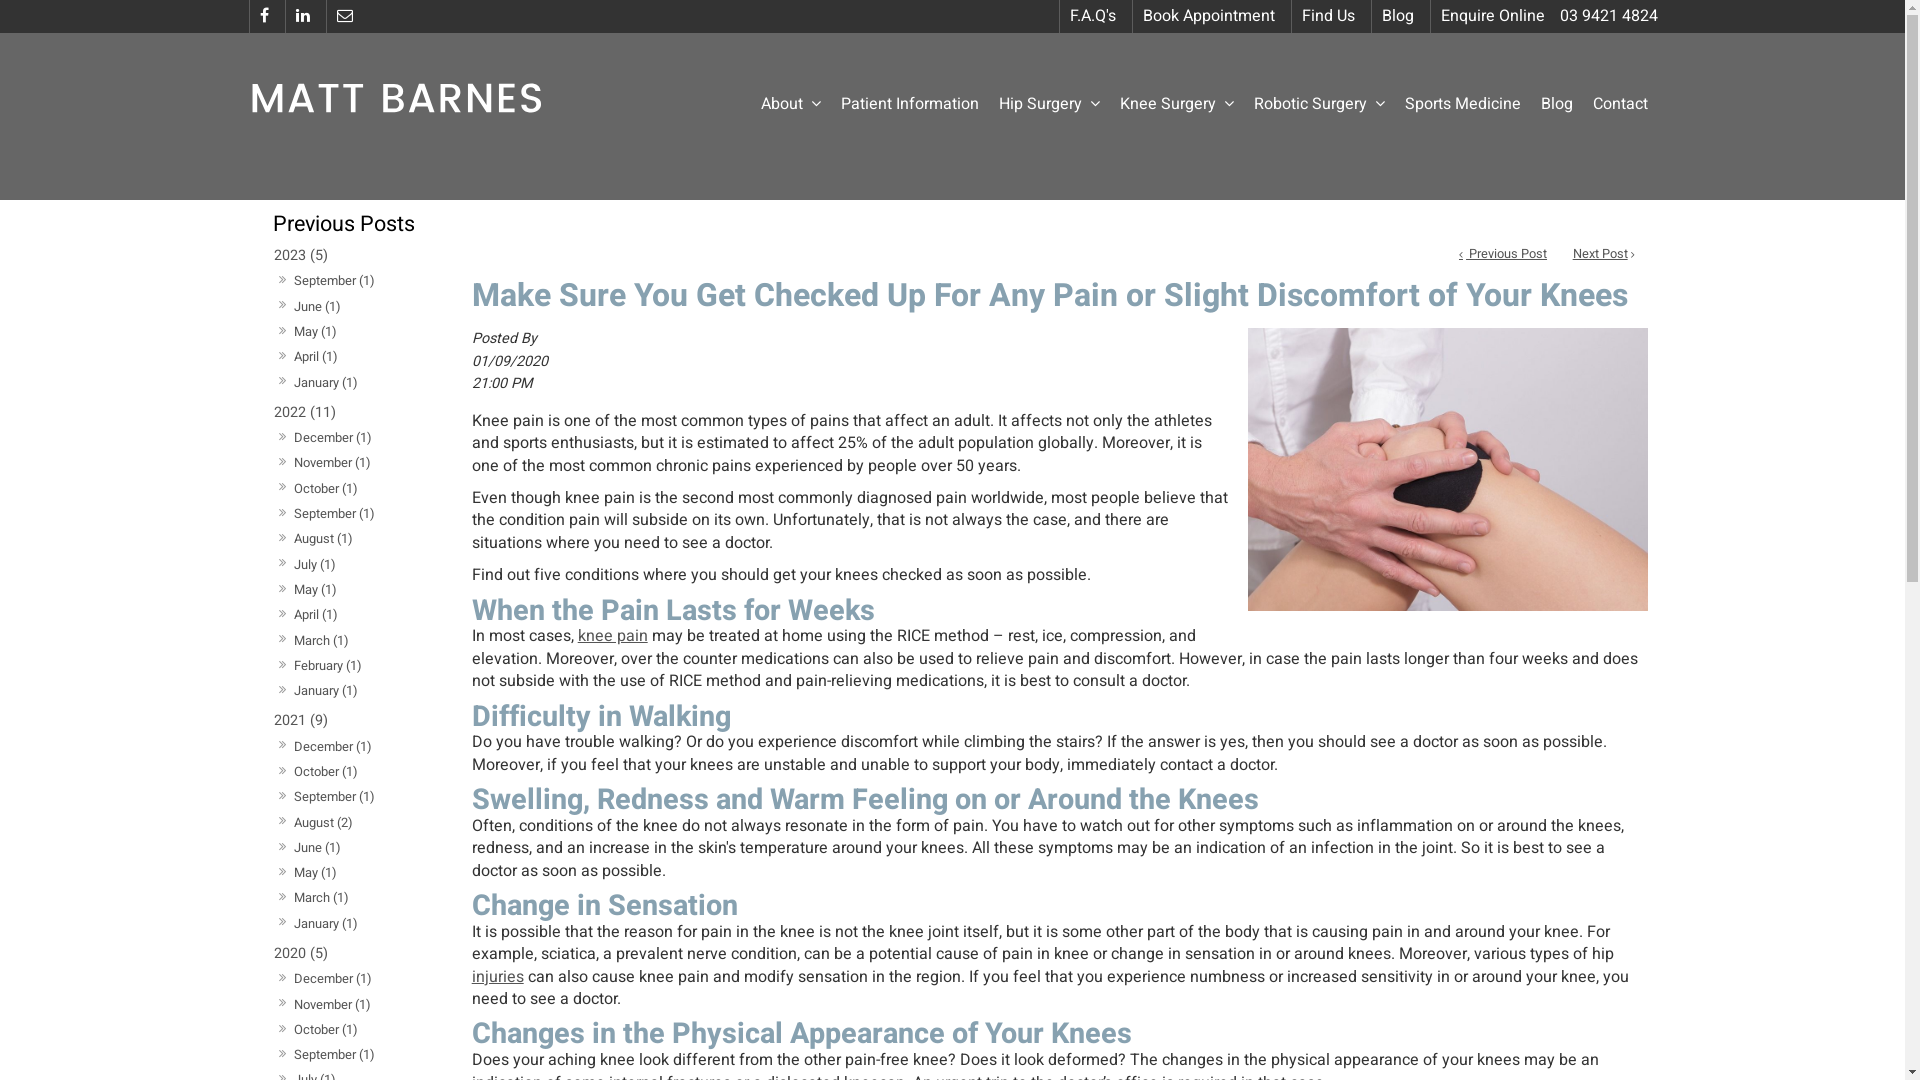  What do you see at coordinates (1503, 254) in the screenshot?
I see `Previous Post` at bounding box center [1503, 254].